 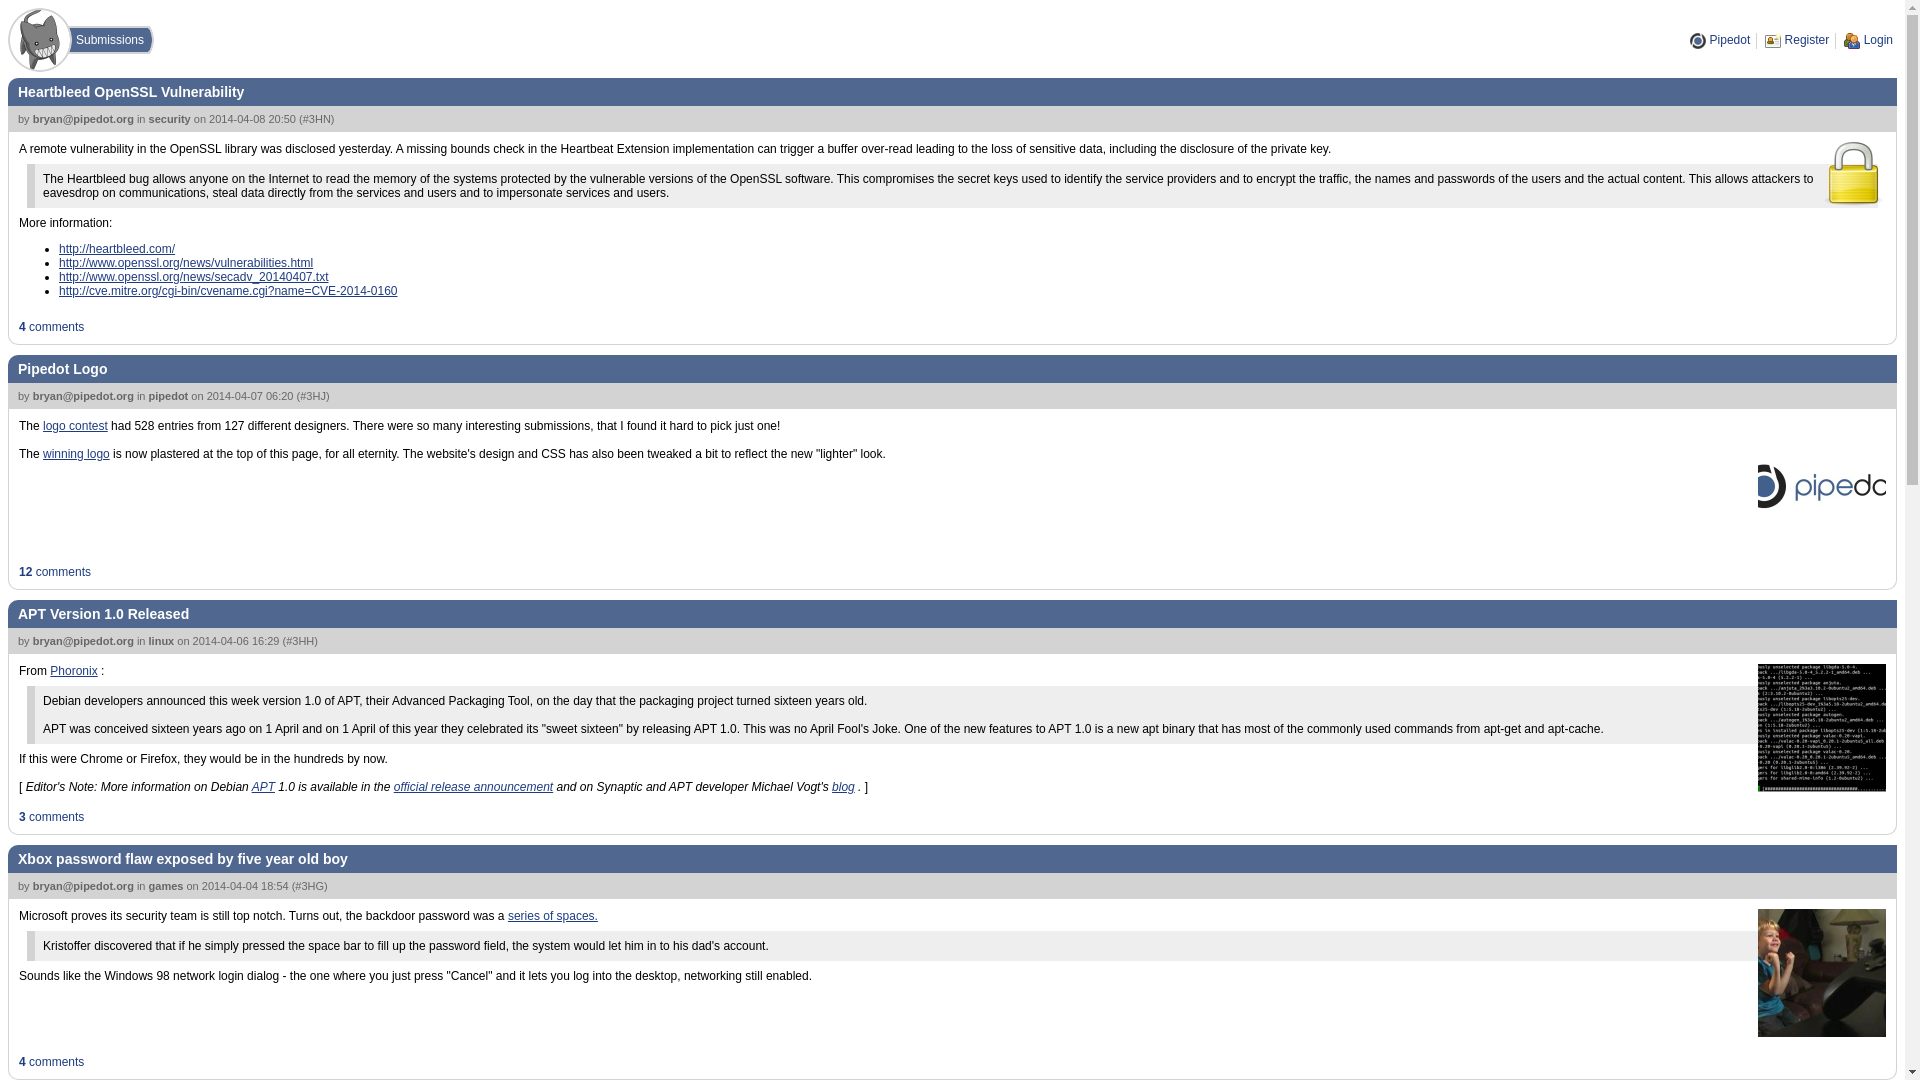 What do you see at coordinates (472, 786) in the screenshot?
I see `official release announcement` at bounding box center [472, 786].